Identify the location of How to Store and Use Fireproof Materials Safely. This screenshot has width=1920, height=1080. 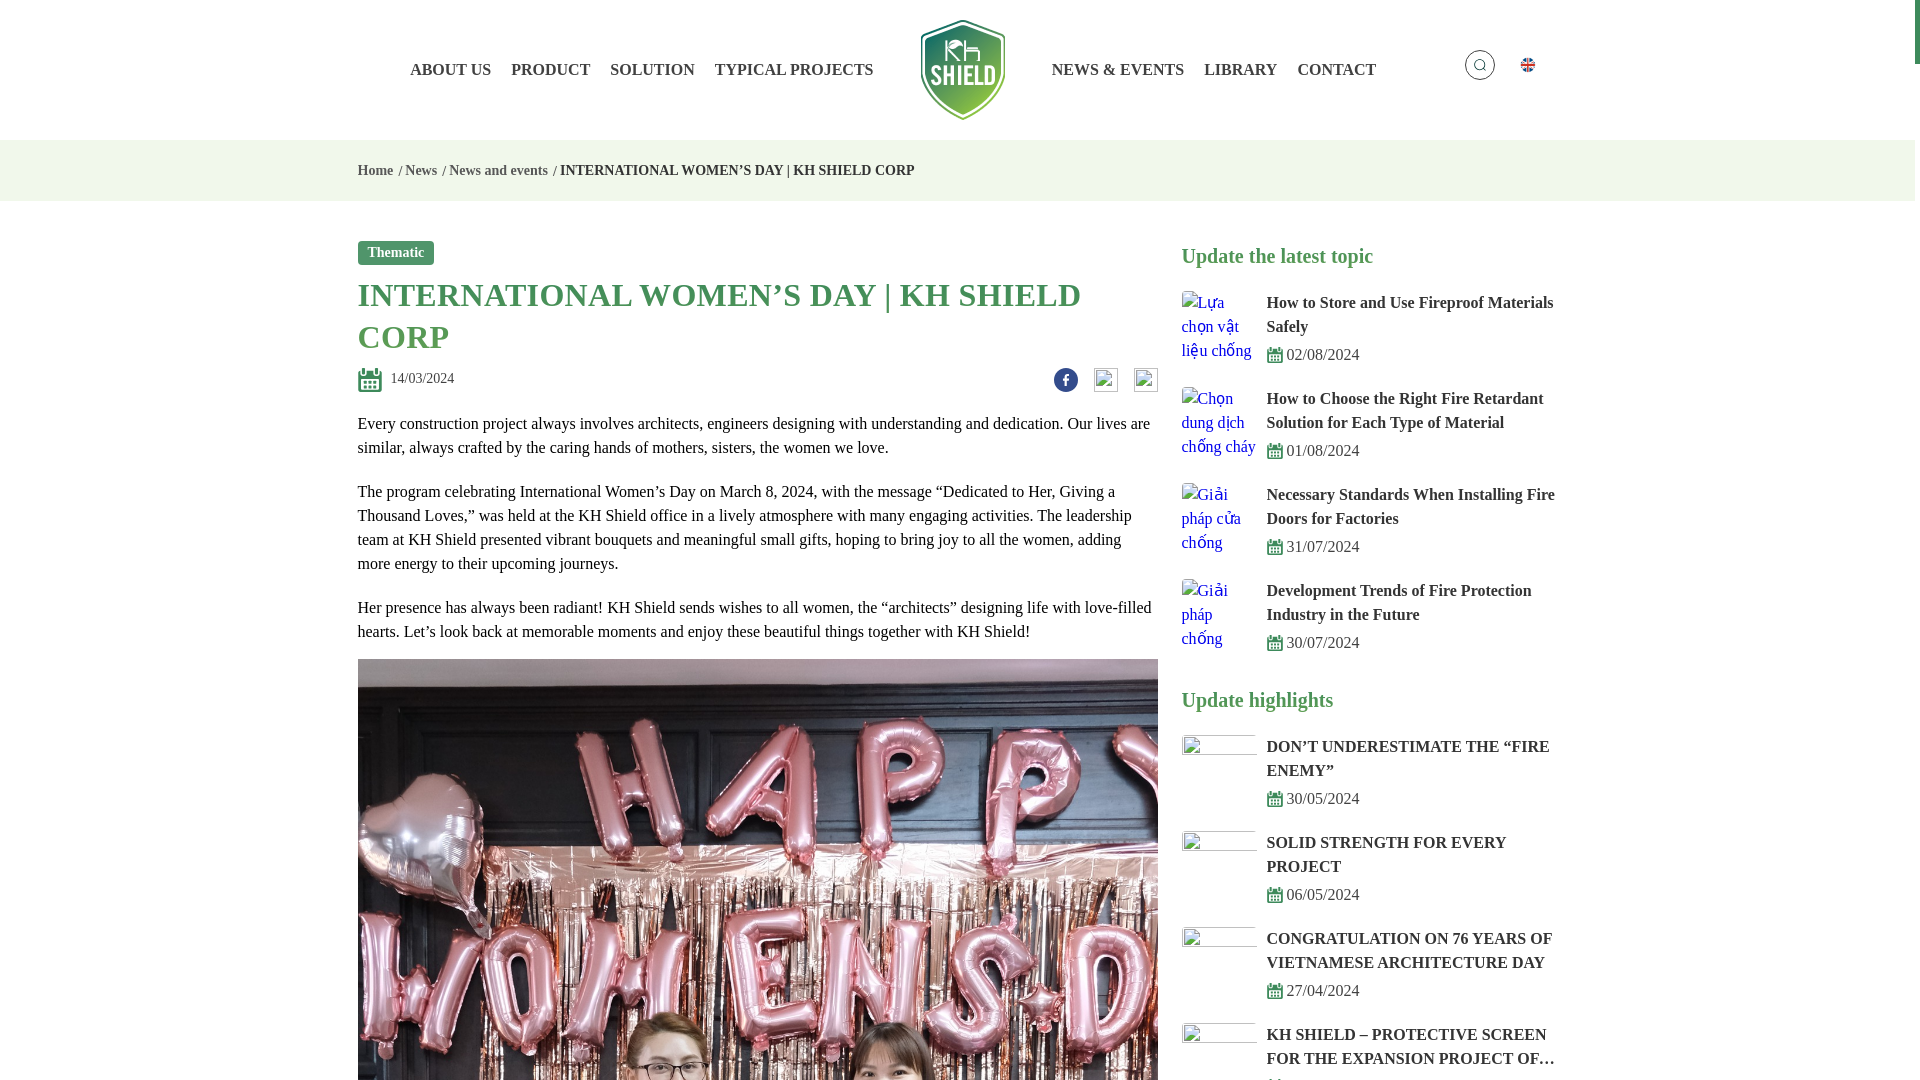
(1411, 314).